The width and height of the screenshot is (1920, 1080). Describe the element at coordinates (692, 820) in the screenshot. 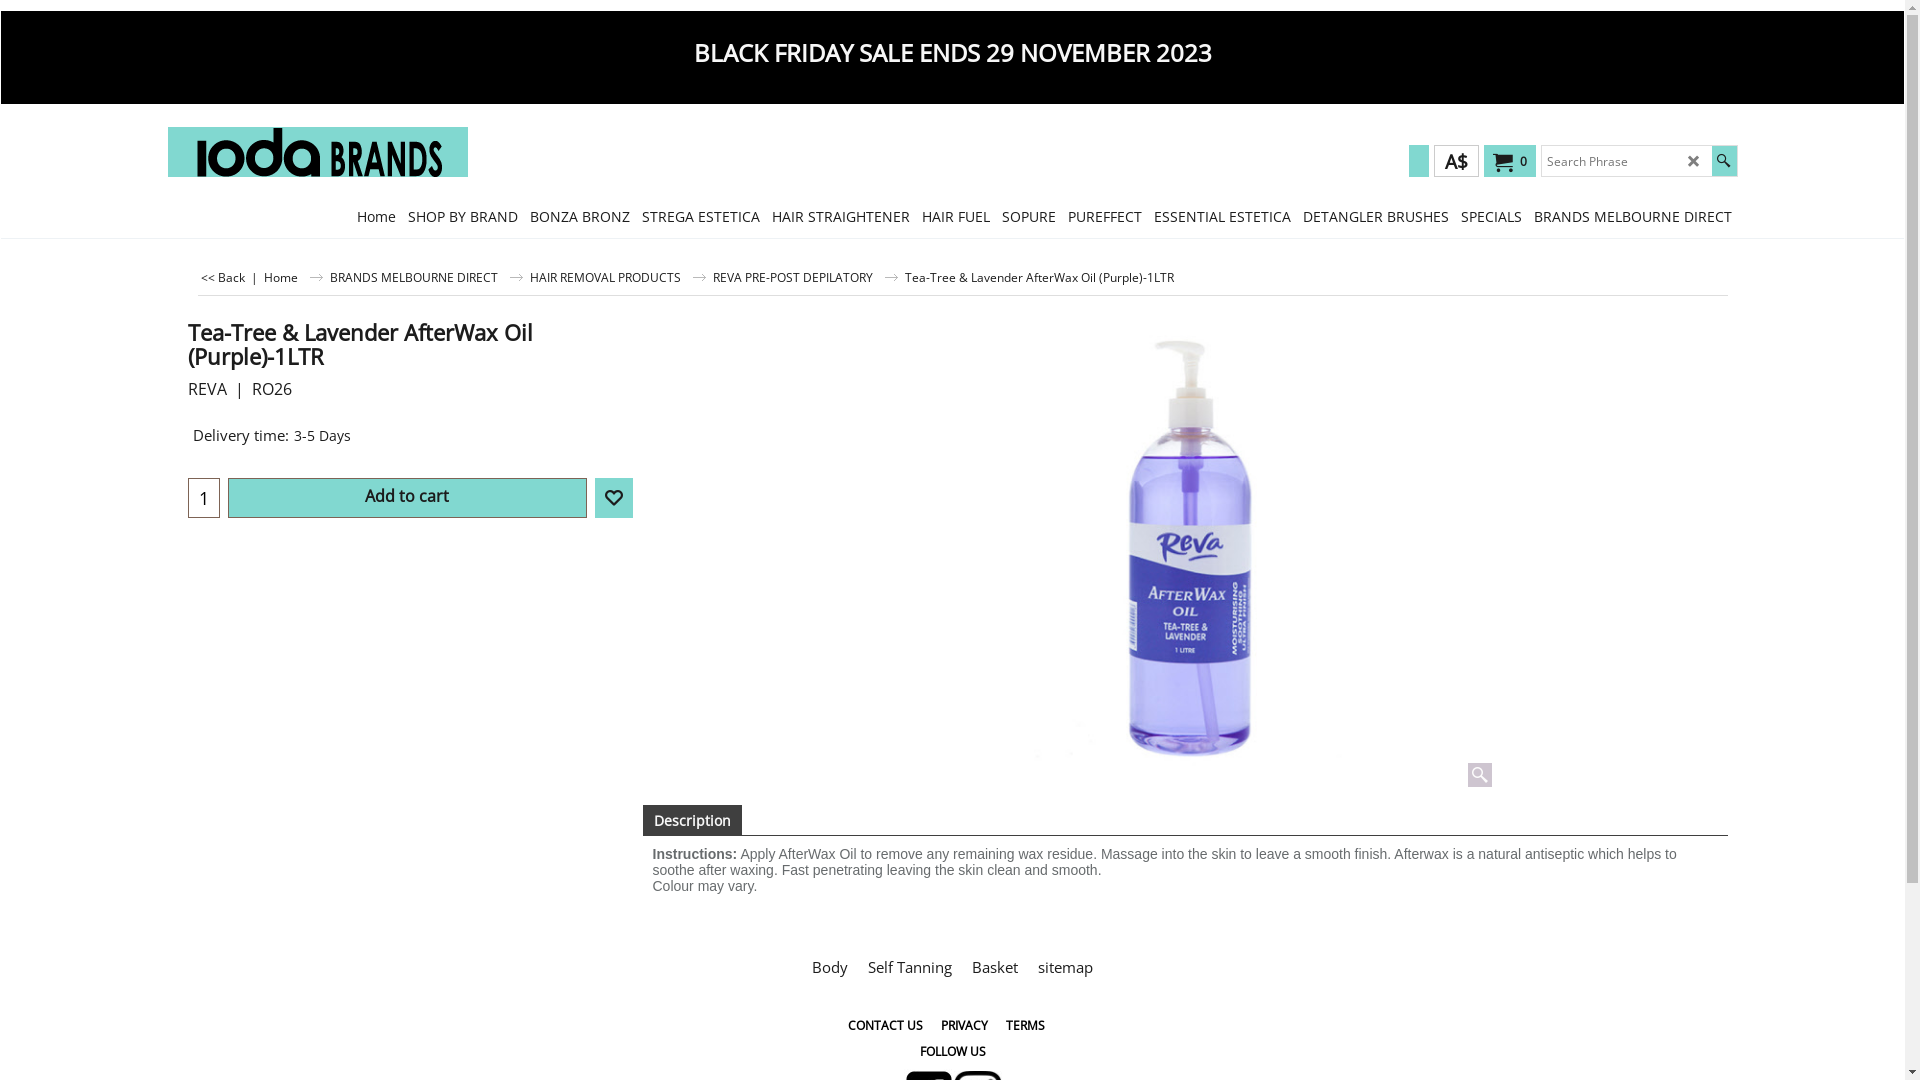

I see `Description` at that location.